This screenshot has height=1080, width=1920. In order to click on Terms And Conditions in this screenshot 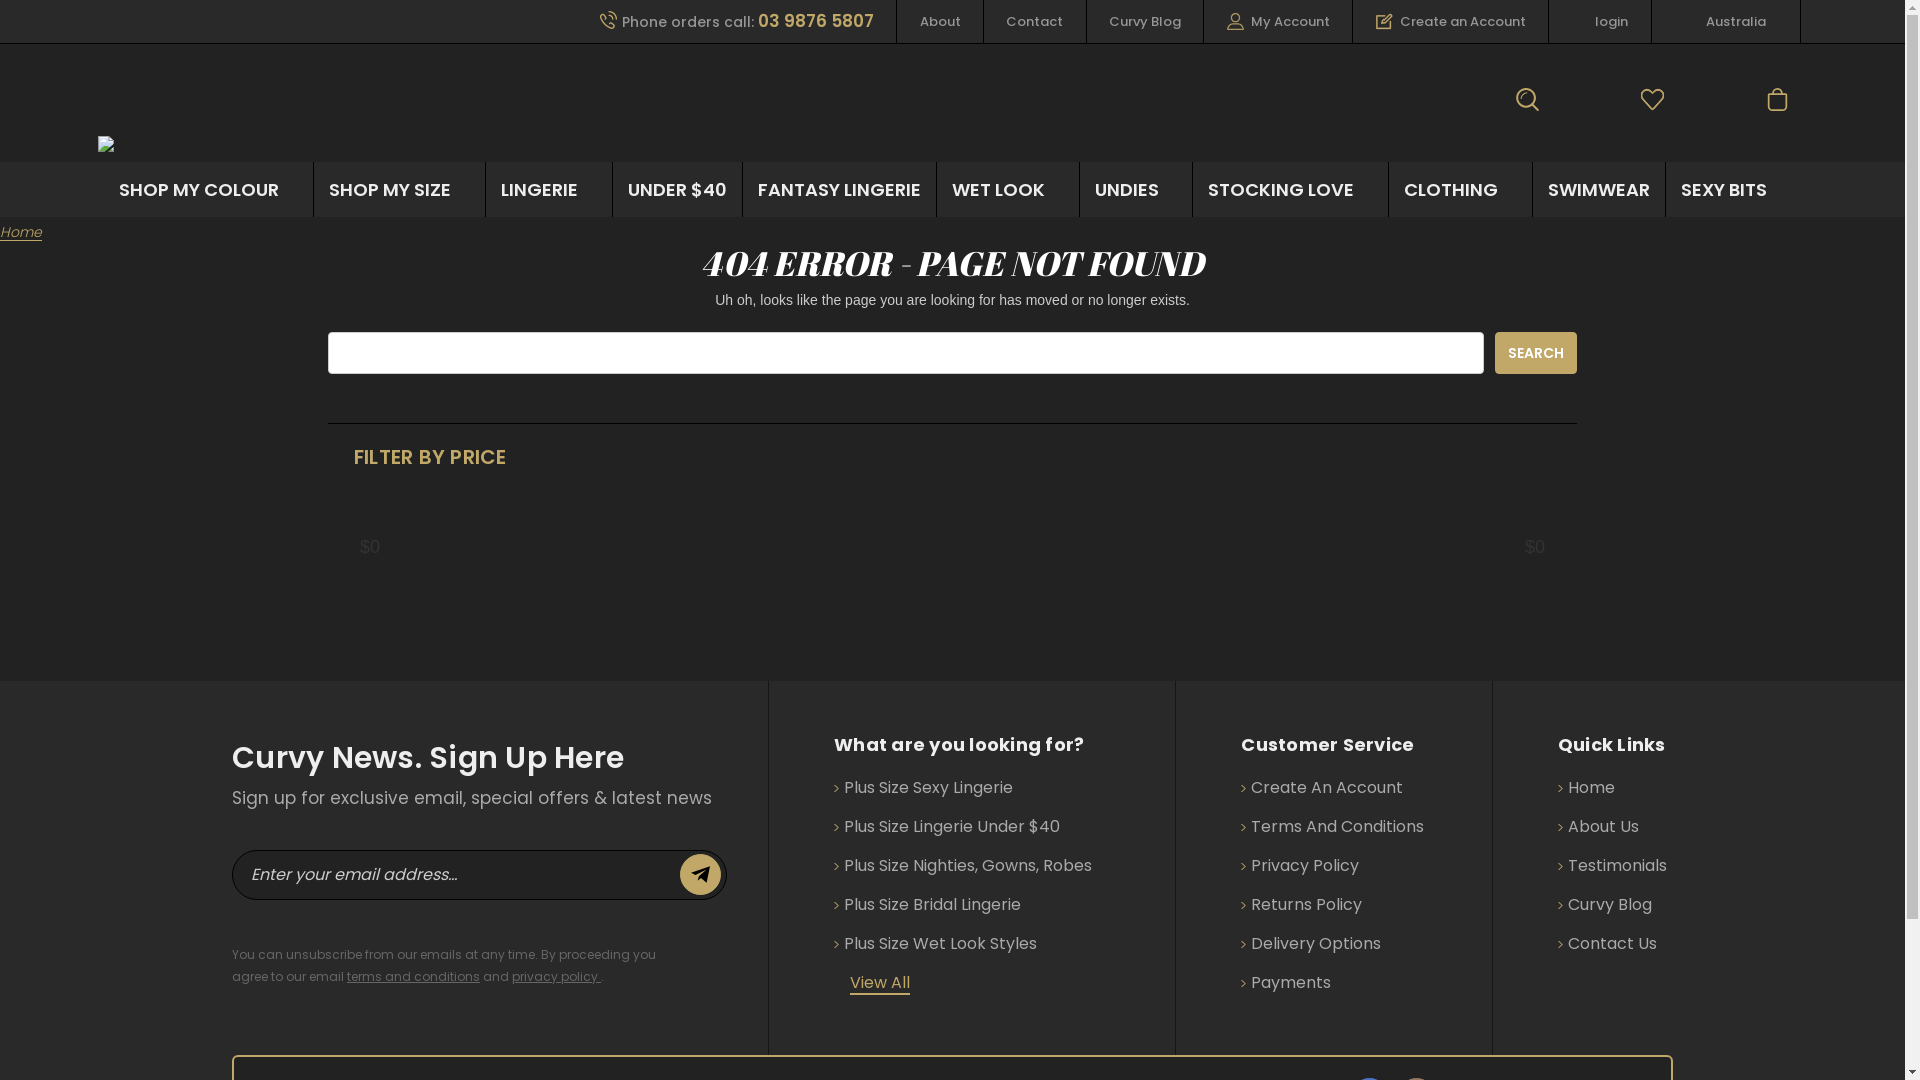, I will do `click(1332, 827)`.